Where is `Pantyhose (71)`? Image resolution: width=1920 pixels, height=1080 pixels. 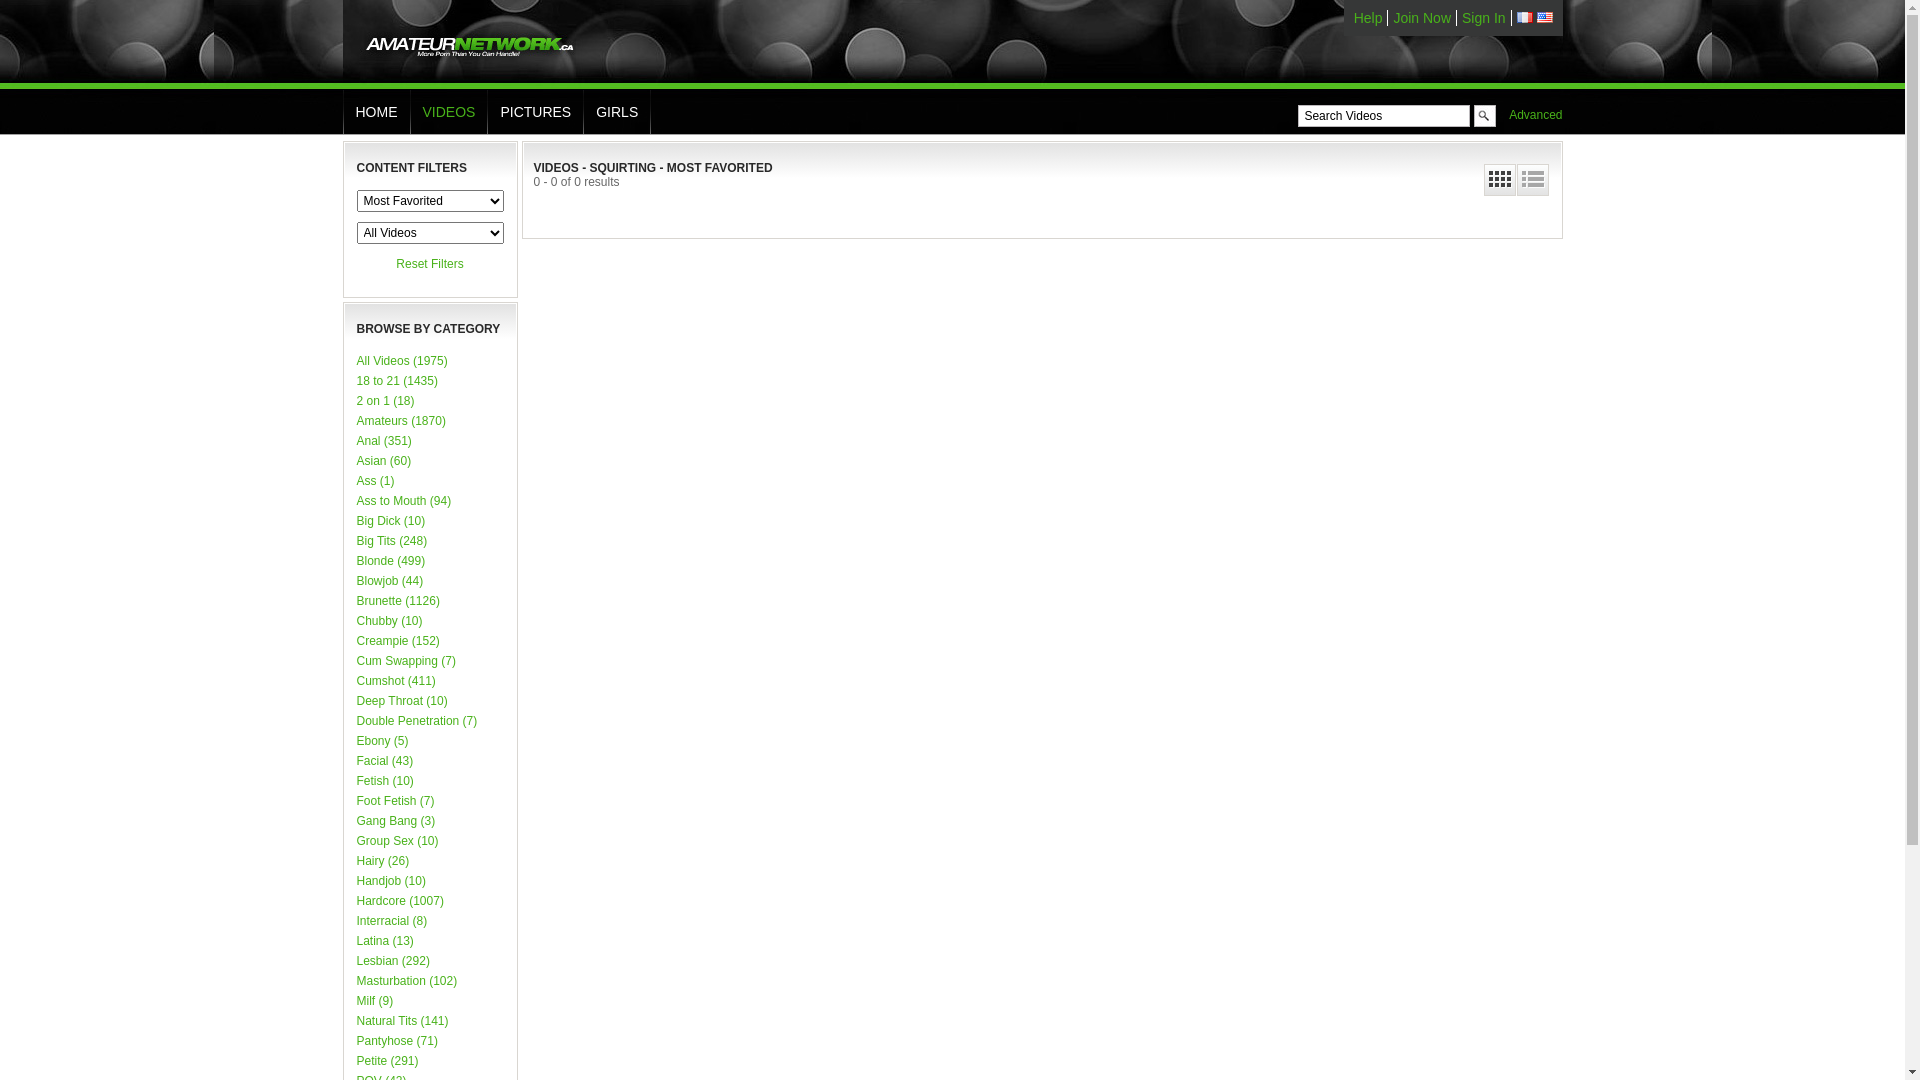
Pantyhose (71) is located at coordinates (430, 1041).